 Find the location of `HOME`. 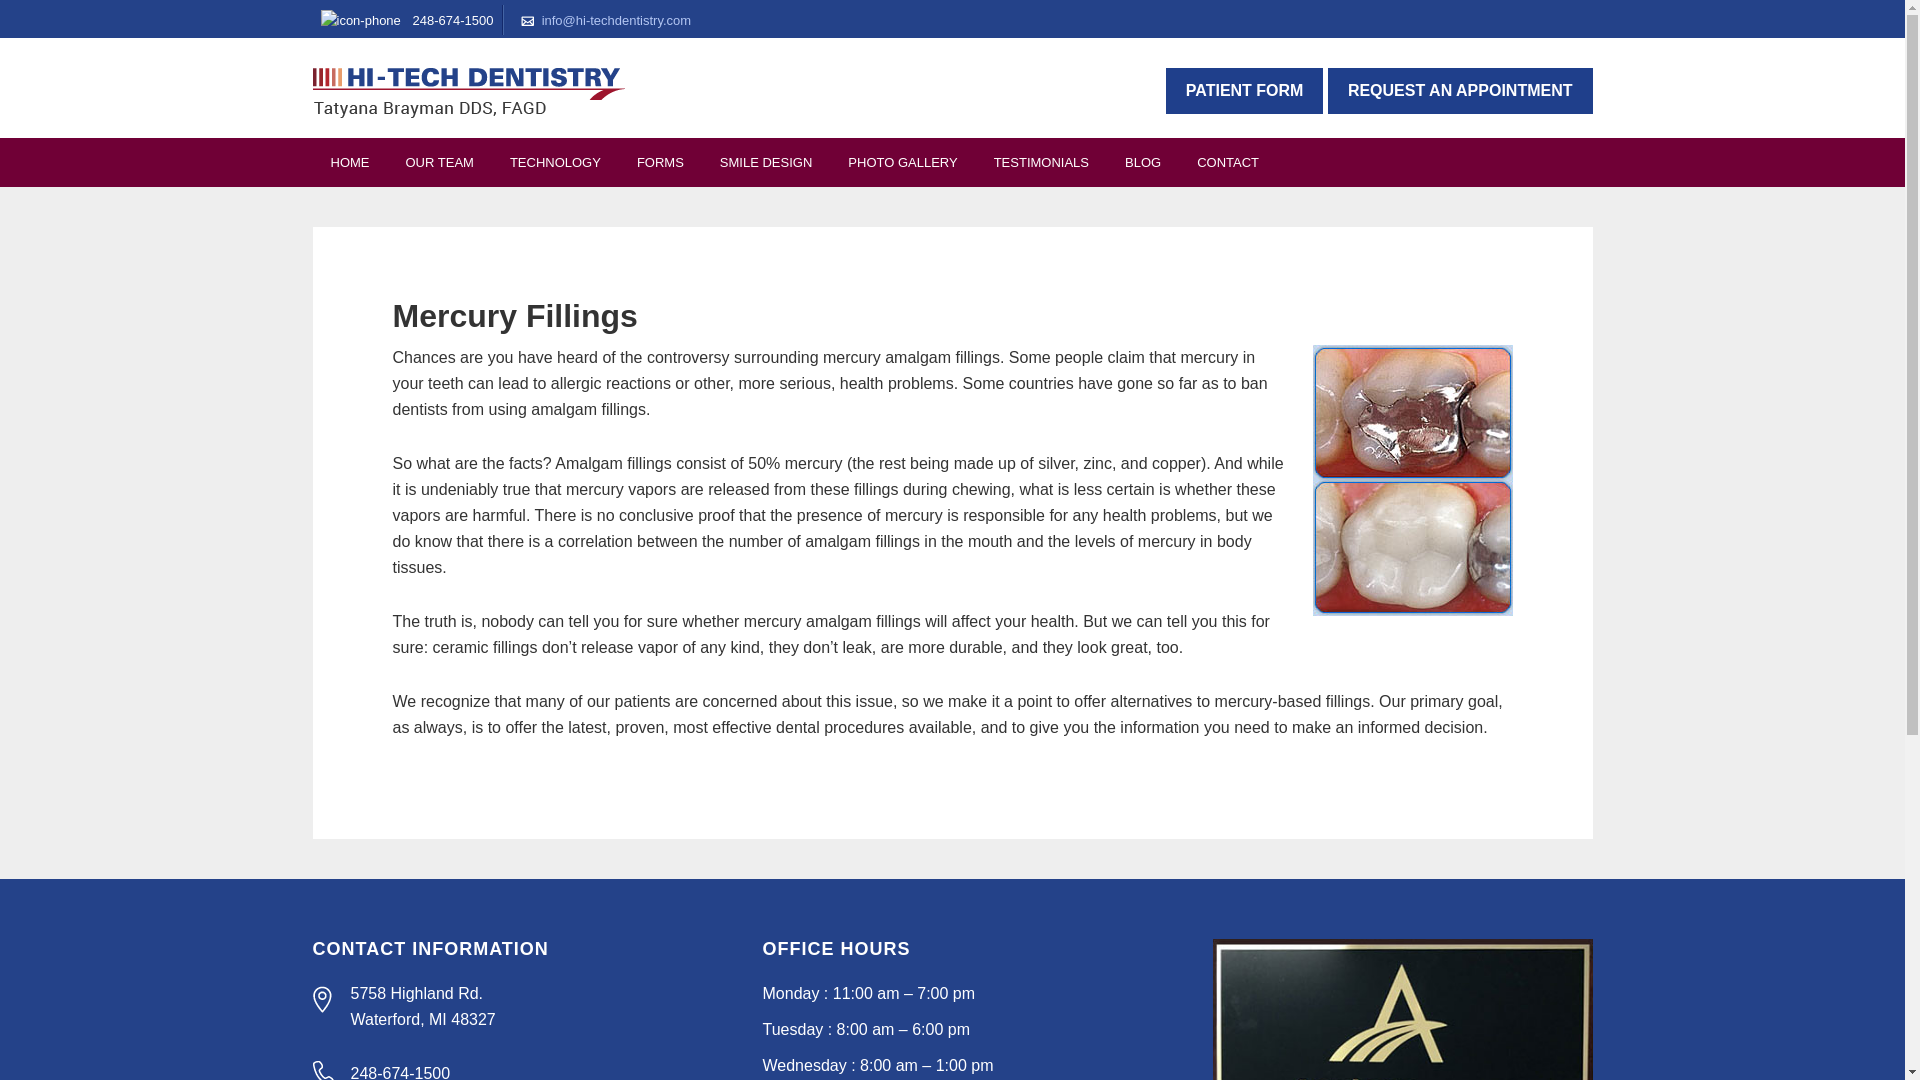

HOME is located at coordinates (349, 162).